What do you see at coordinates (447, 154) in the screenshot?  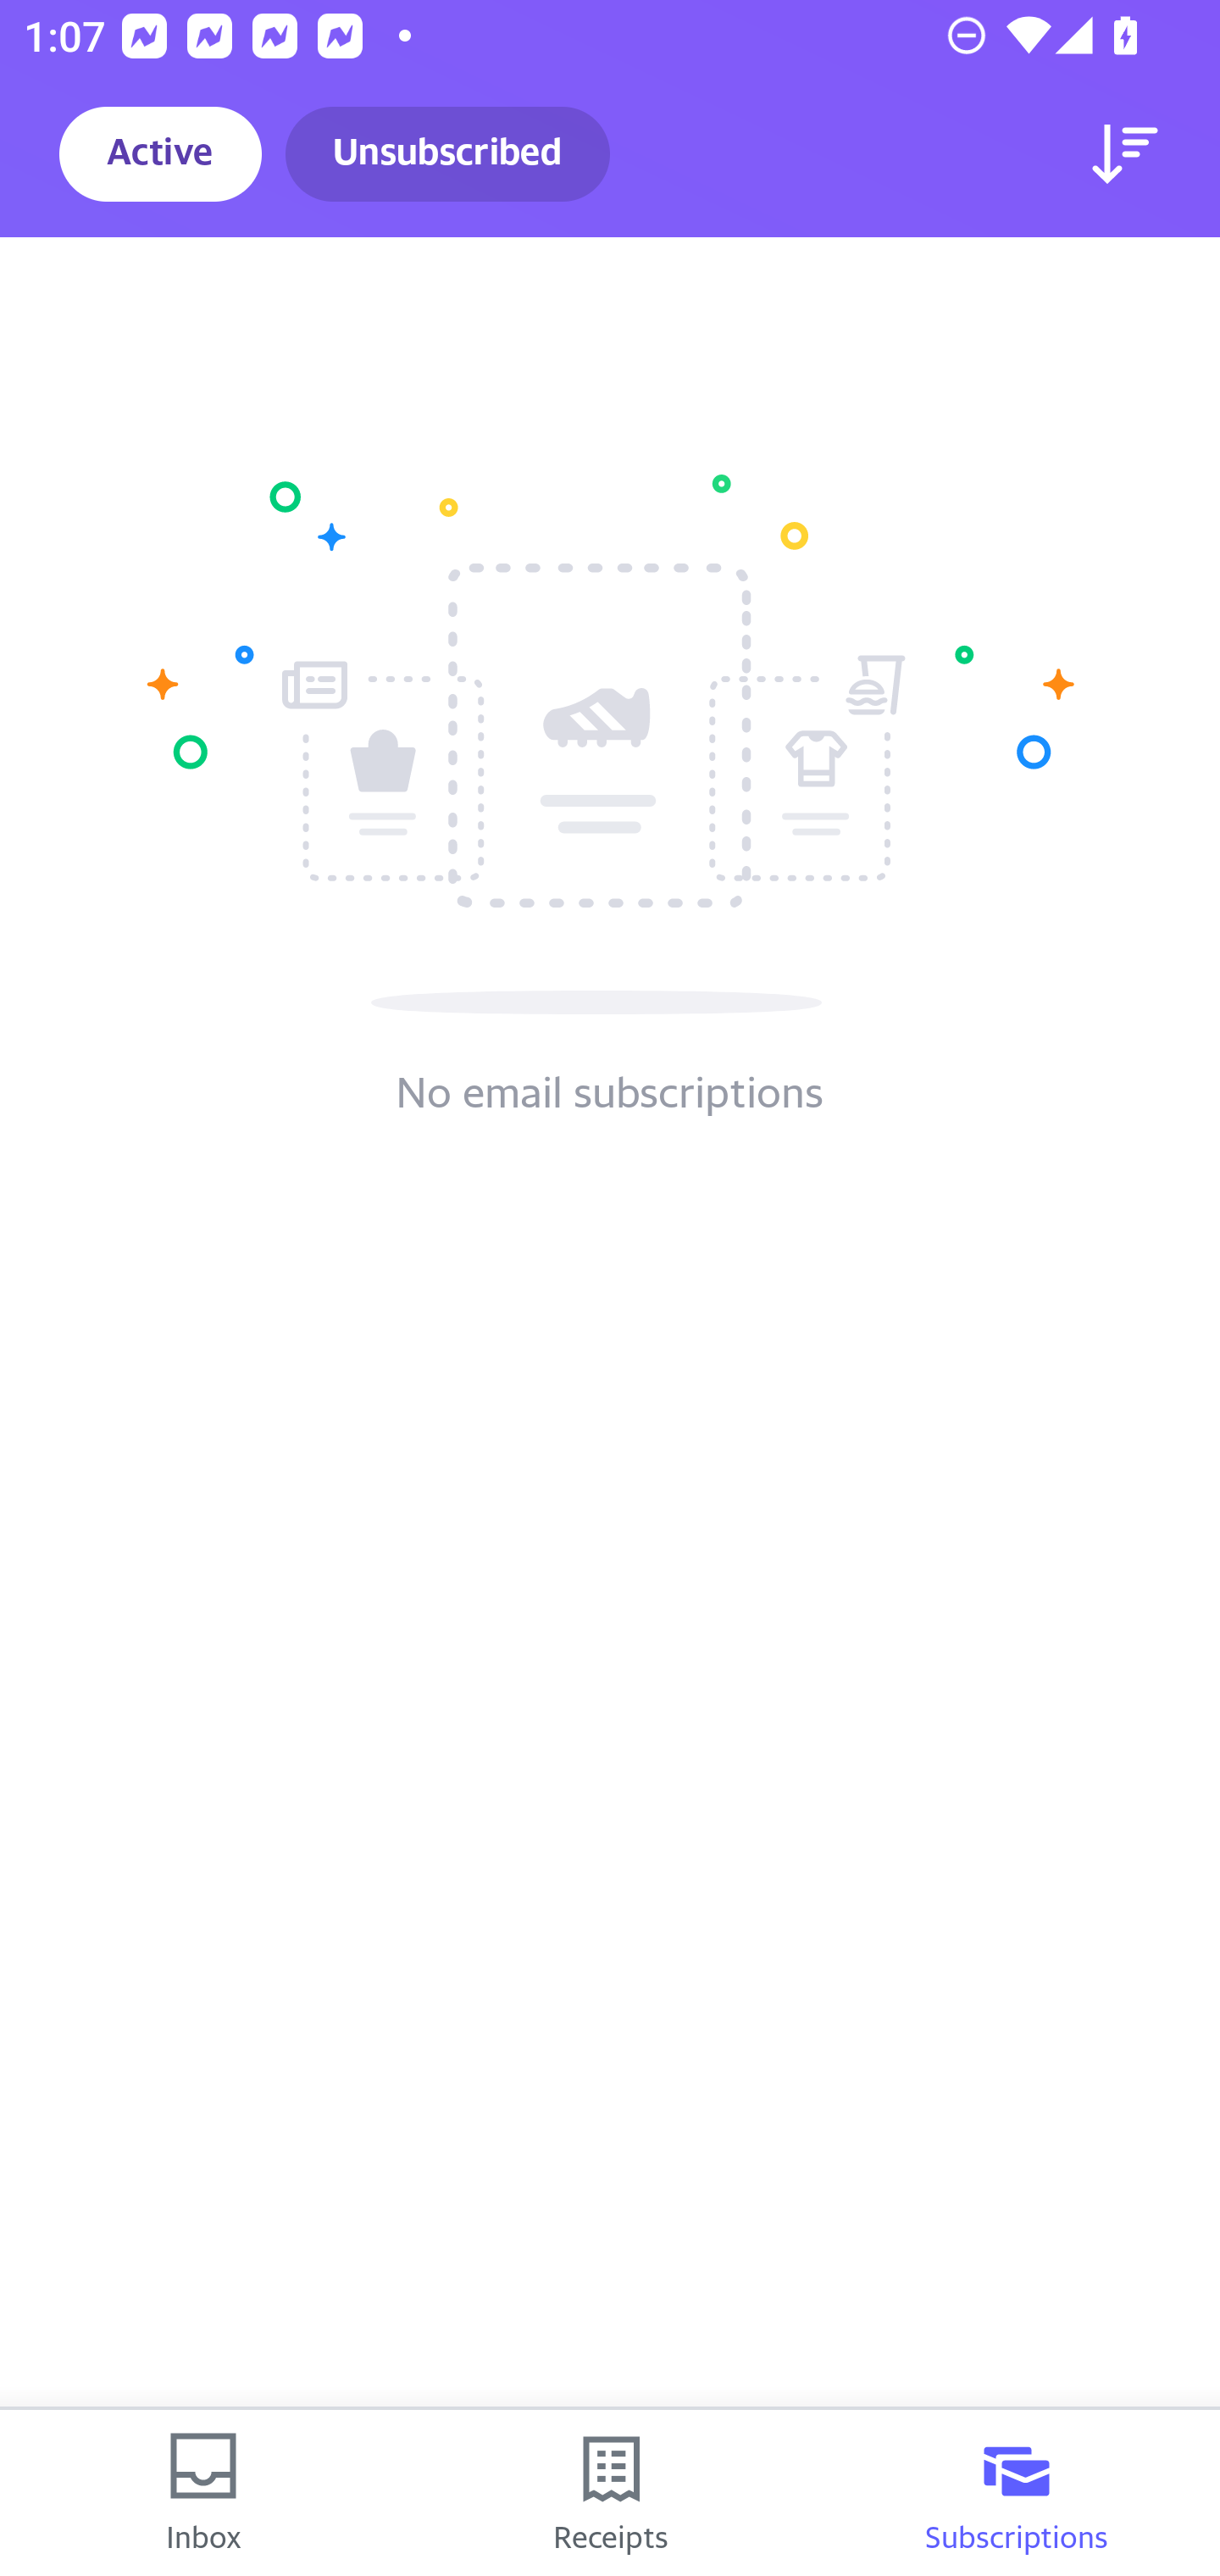 I see `Unsubscribed` at bounding box center [447, 154].